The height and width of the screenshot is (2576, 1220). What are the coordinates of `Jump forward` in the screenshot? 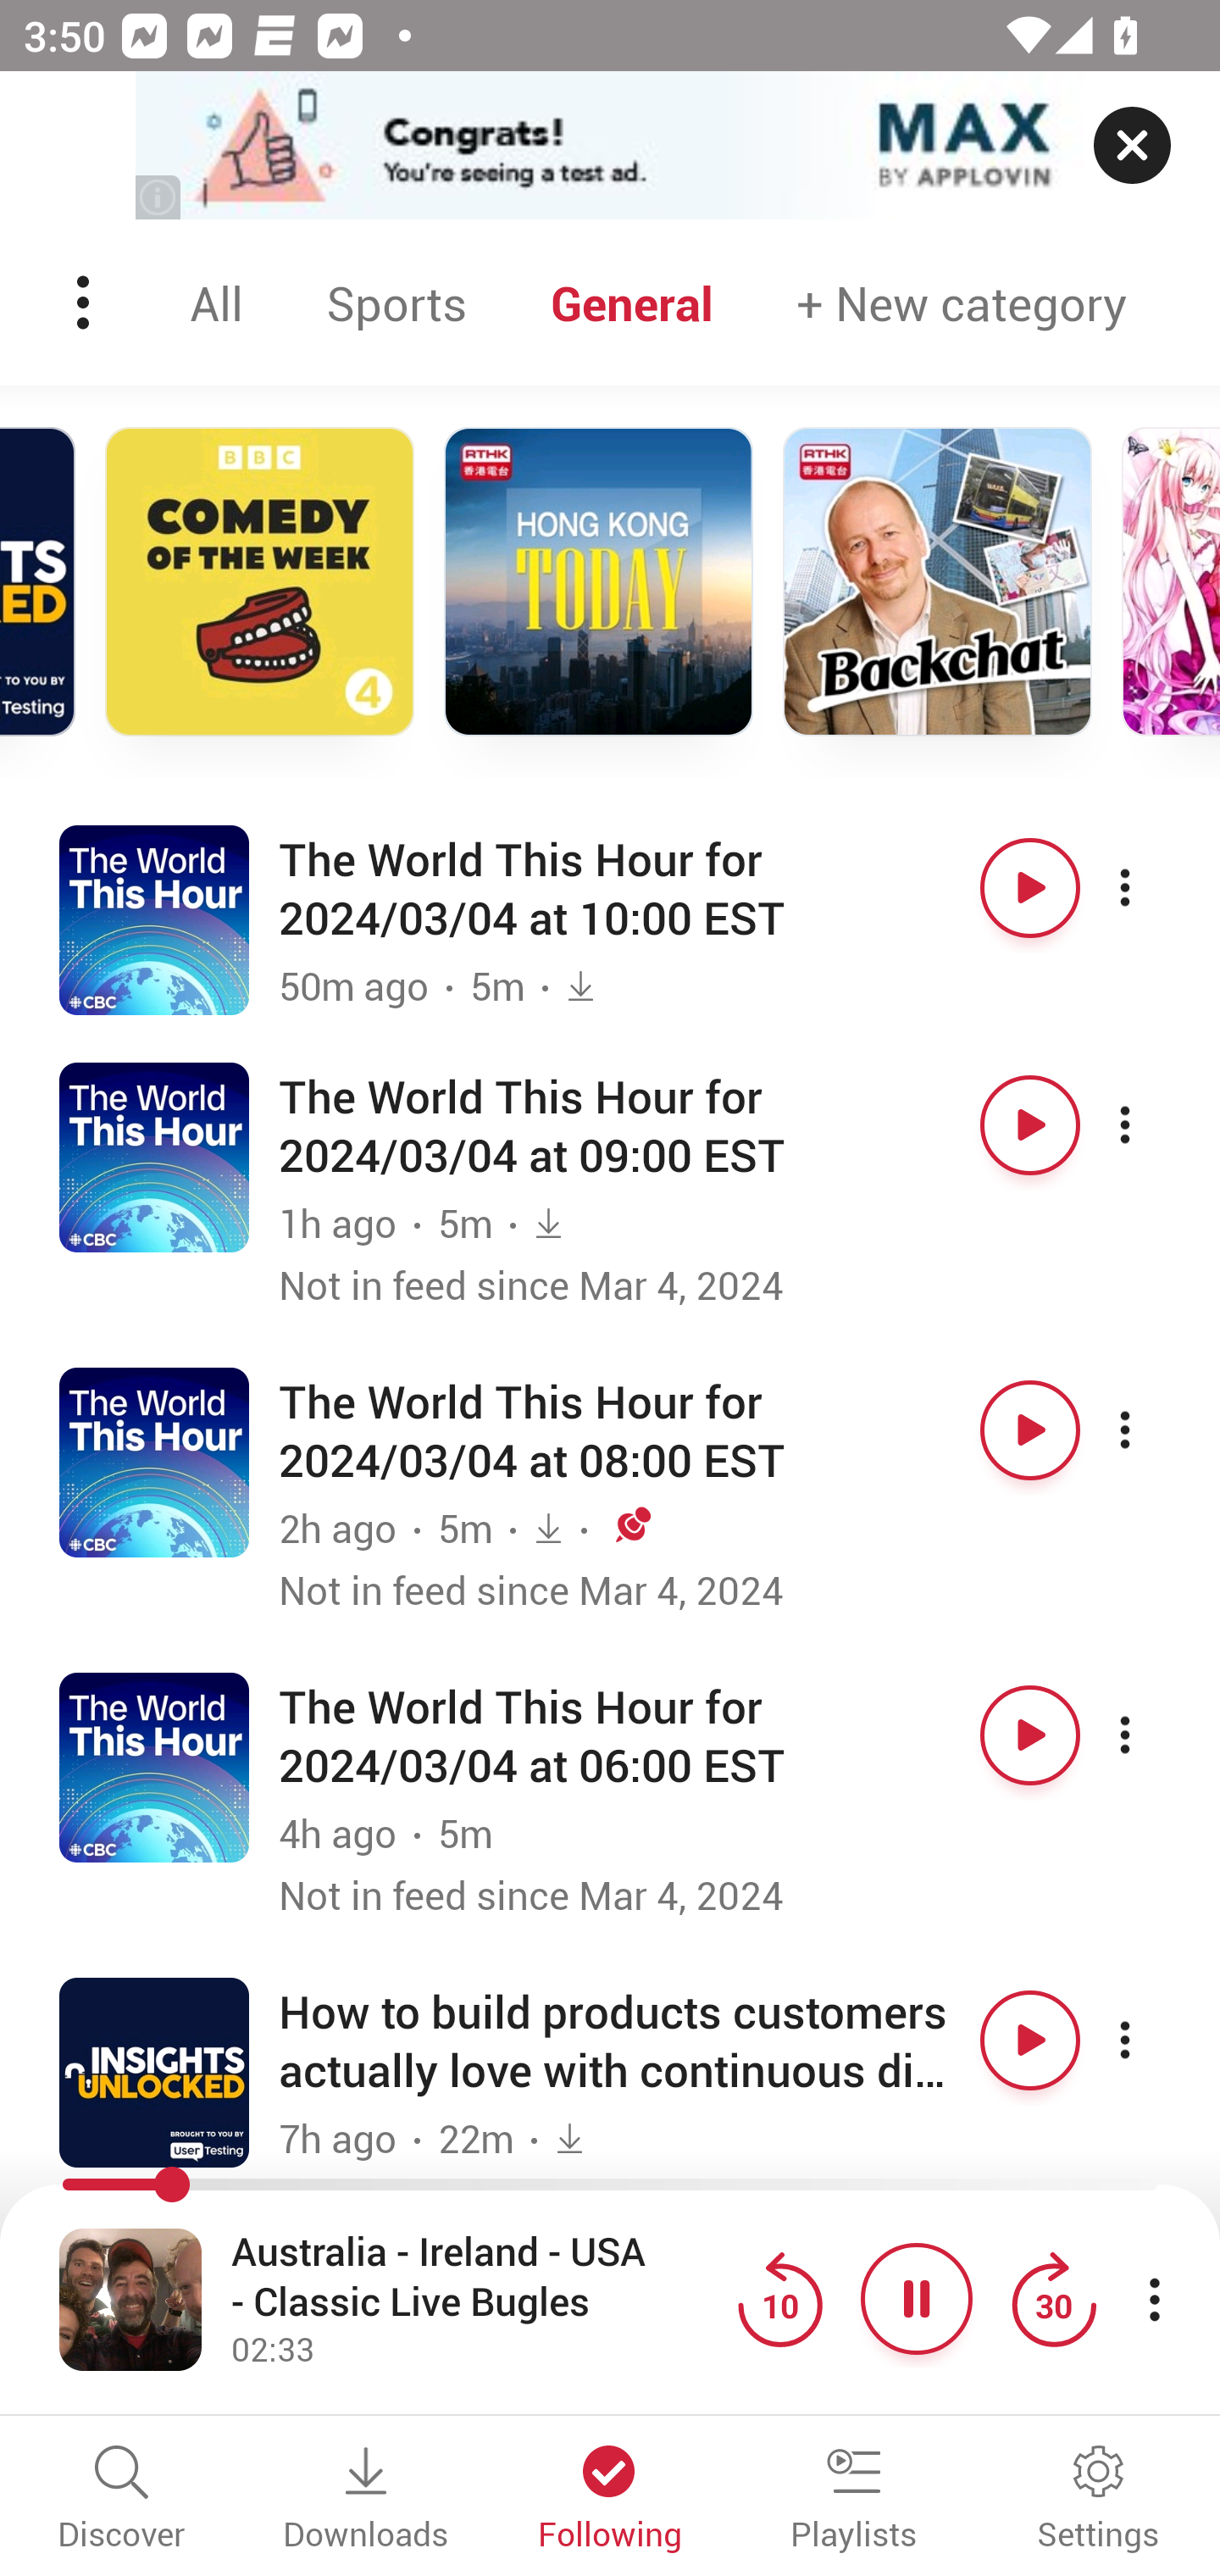 It's located at (1053, 2298).